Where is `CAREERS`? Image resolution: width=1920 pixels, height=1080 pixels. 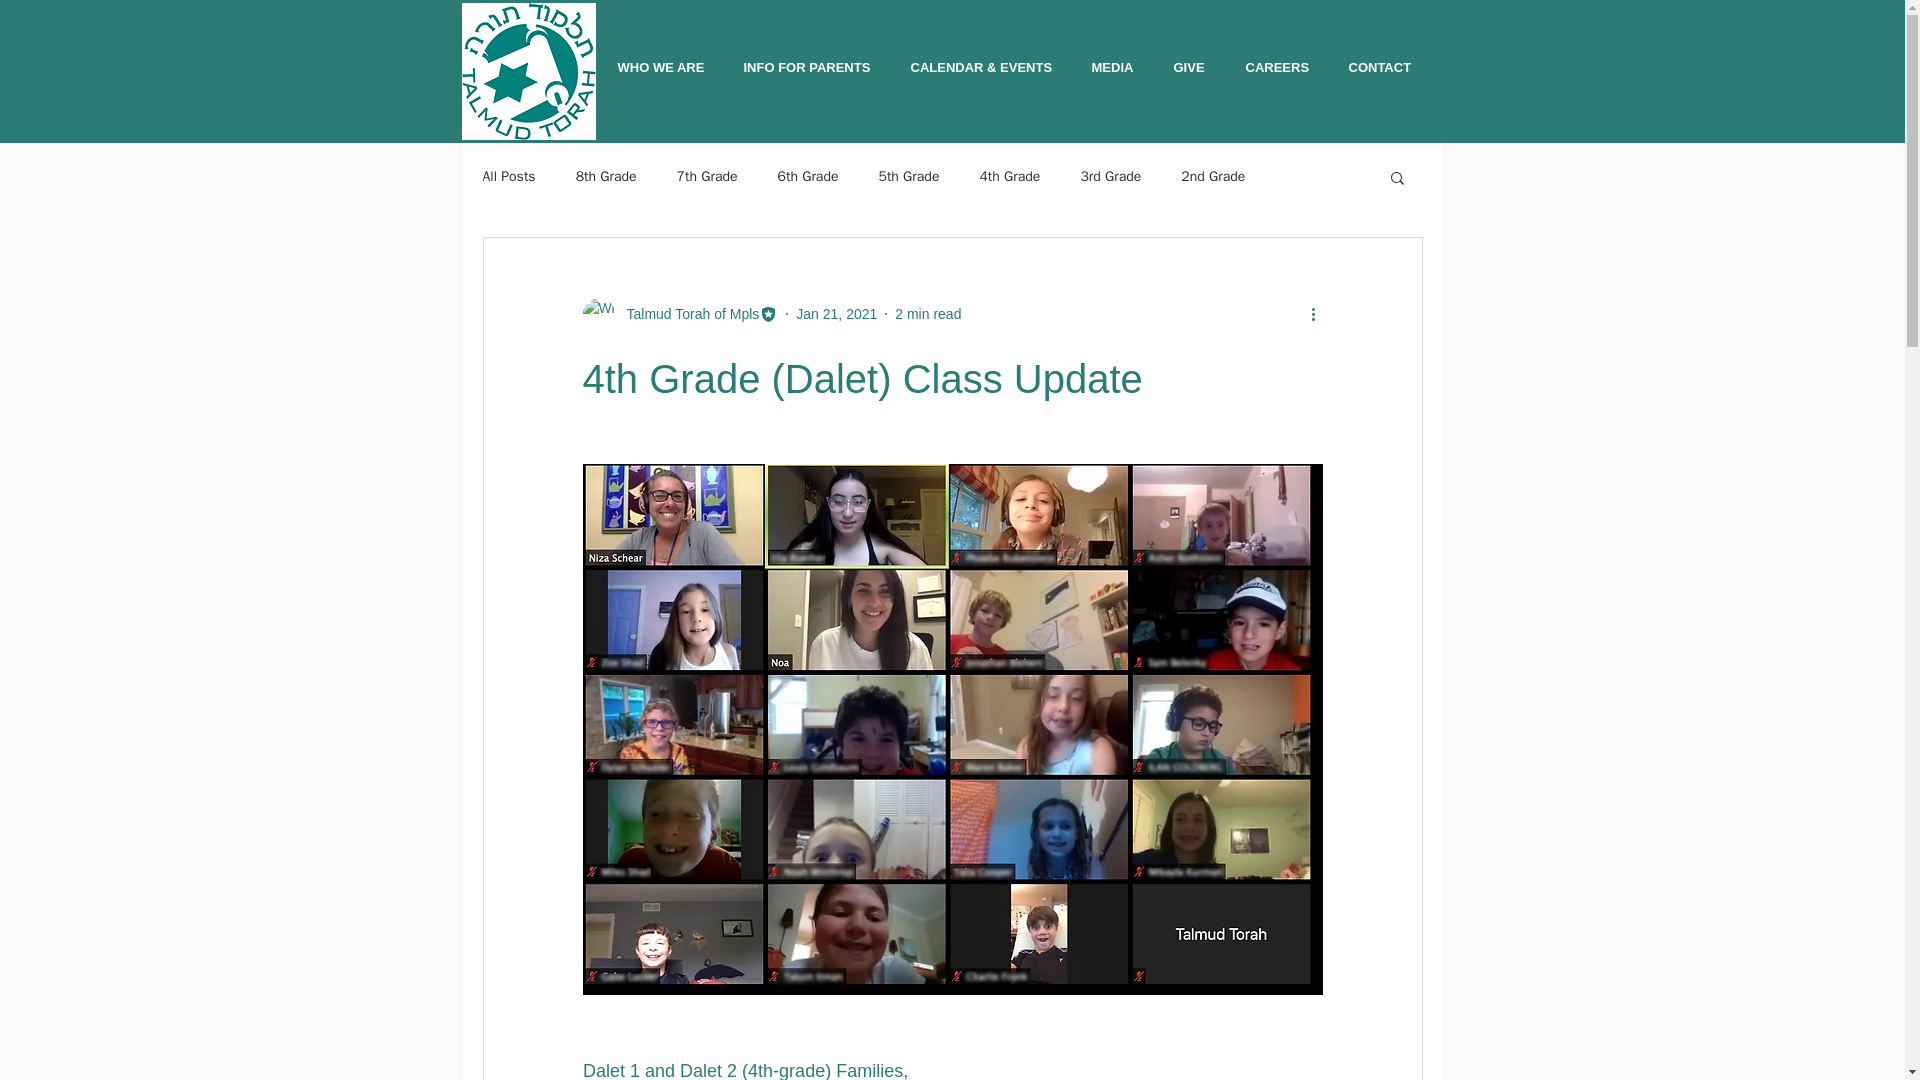 CAREERS is located at coordinates (1281, 68).